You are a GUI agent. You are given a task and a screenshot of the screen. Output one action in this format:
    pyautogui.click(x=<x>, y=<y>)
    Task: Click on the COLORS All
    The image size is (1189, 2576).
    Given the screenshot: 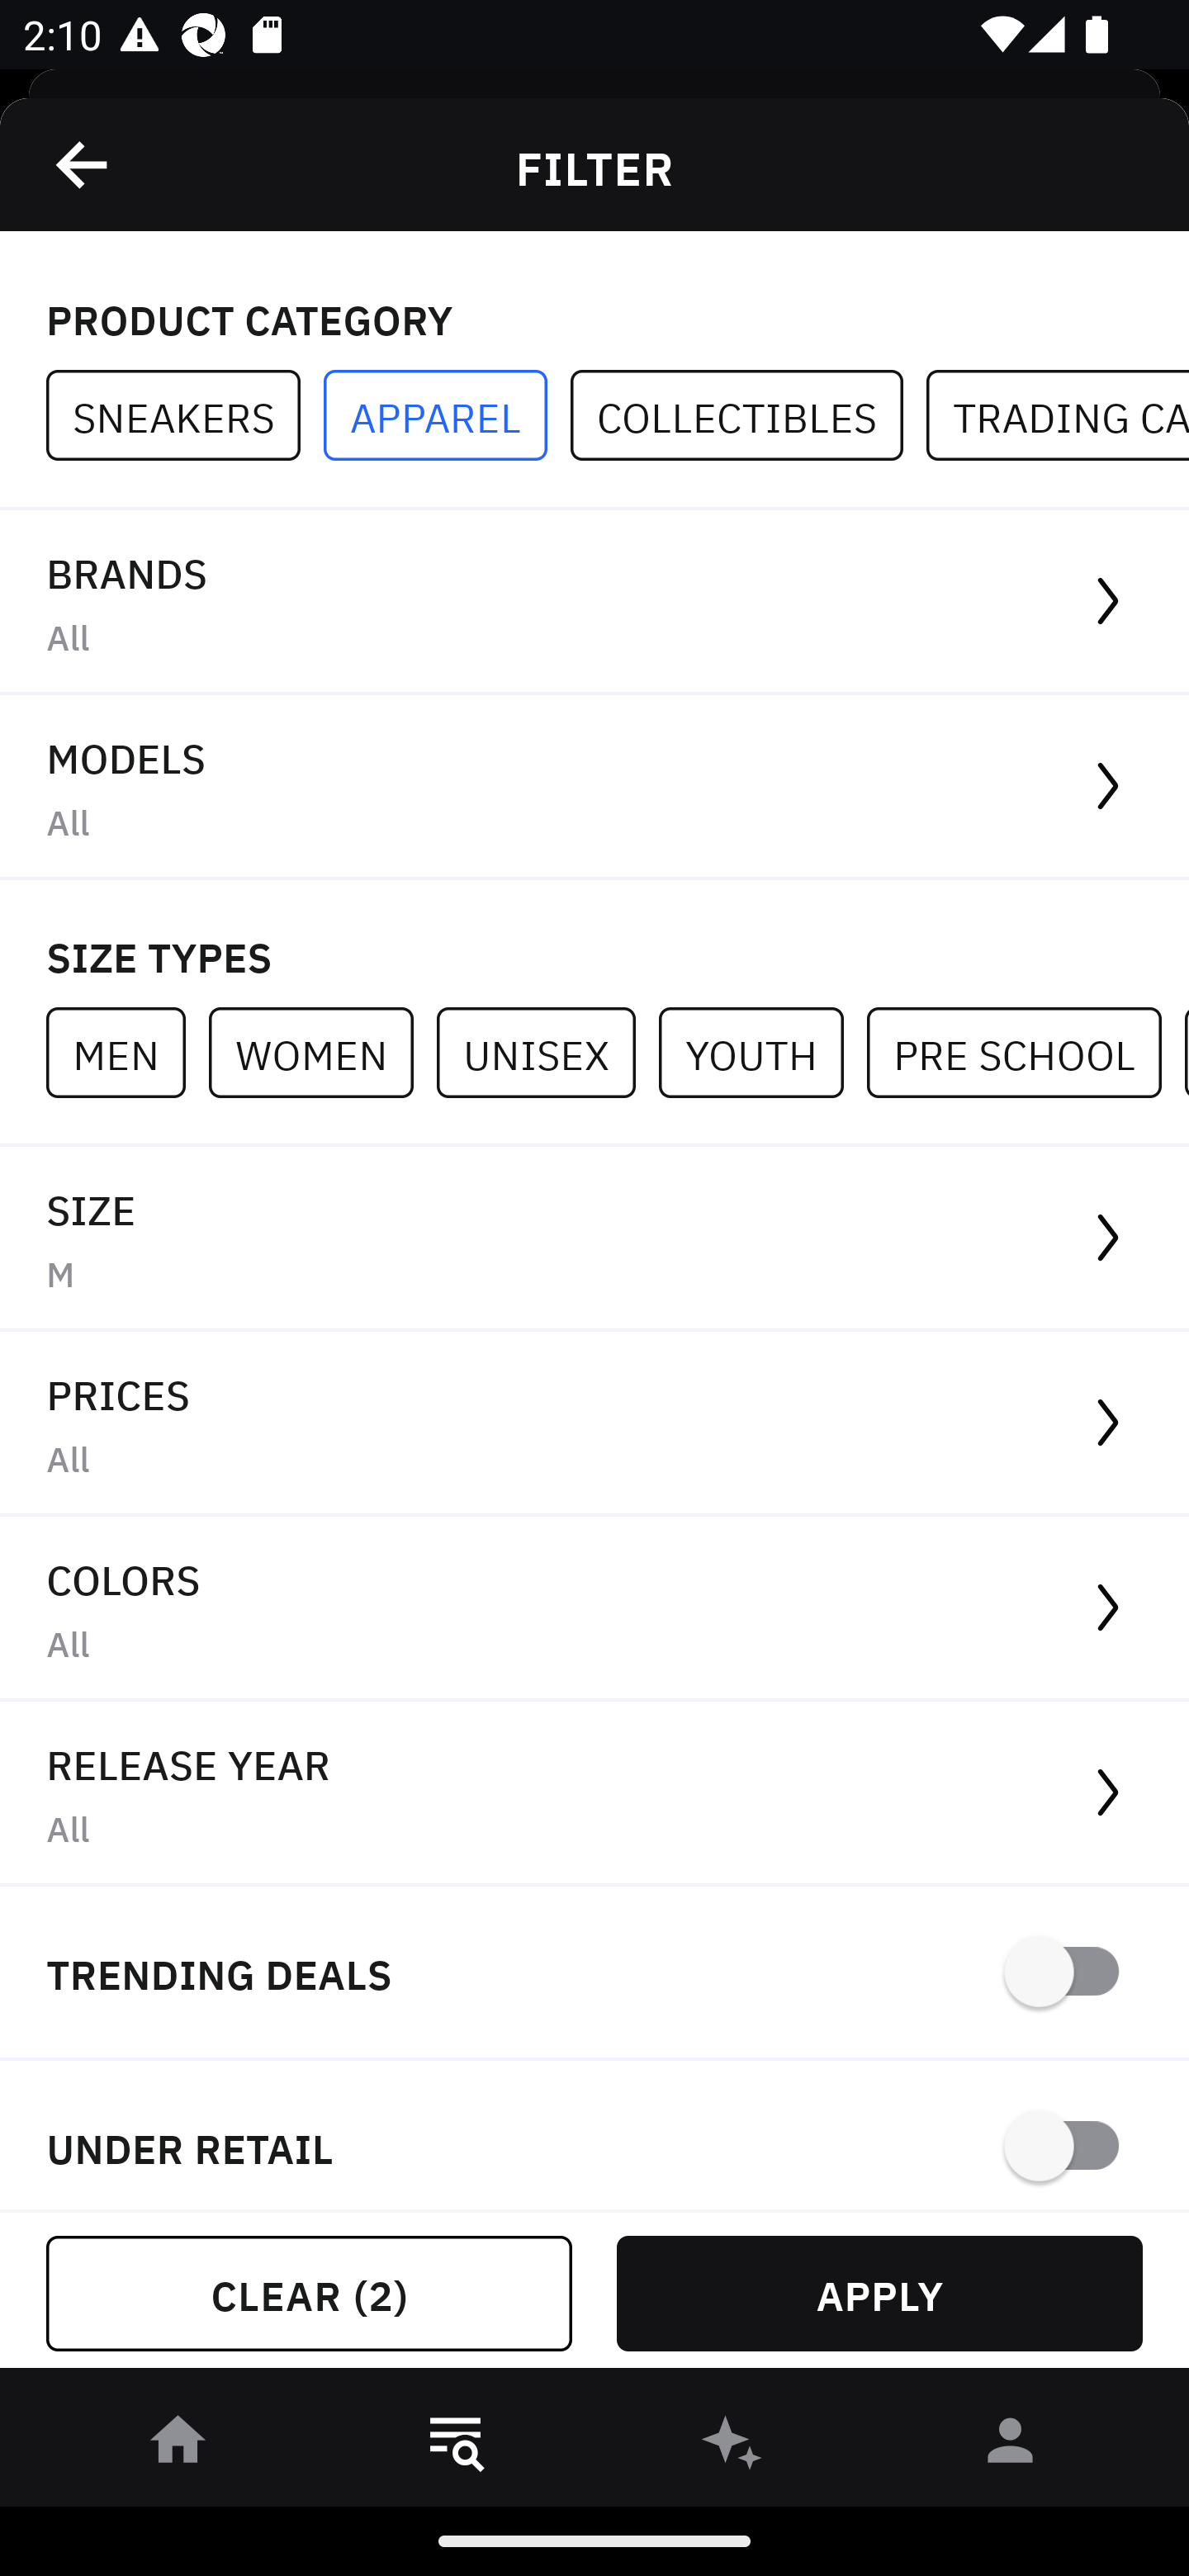 What is the action you would take?
    pyautogui.click(x=594, y=1610)
    